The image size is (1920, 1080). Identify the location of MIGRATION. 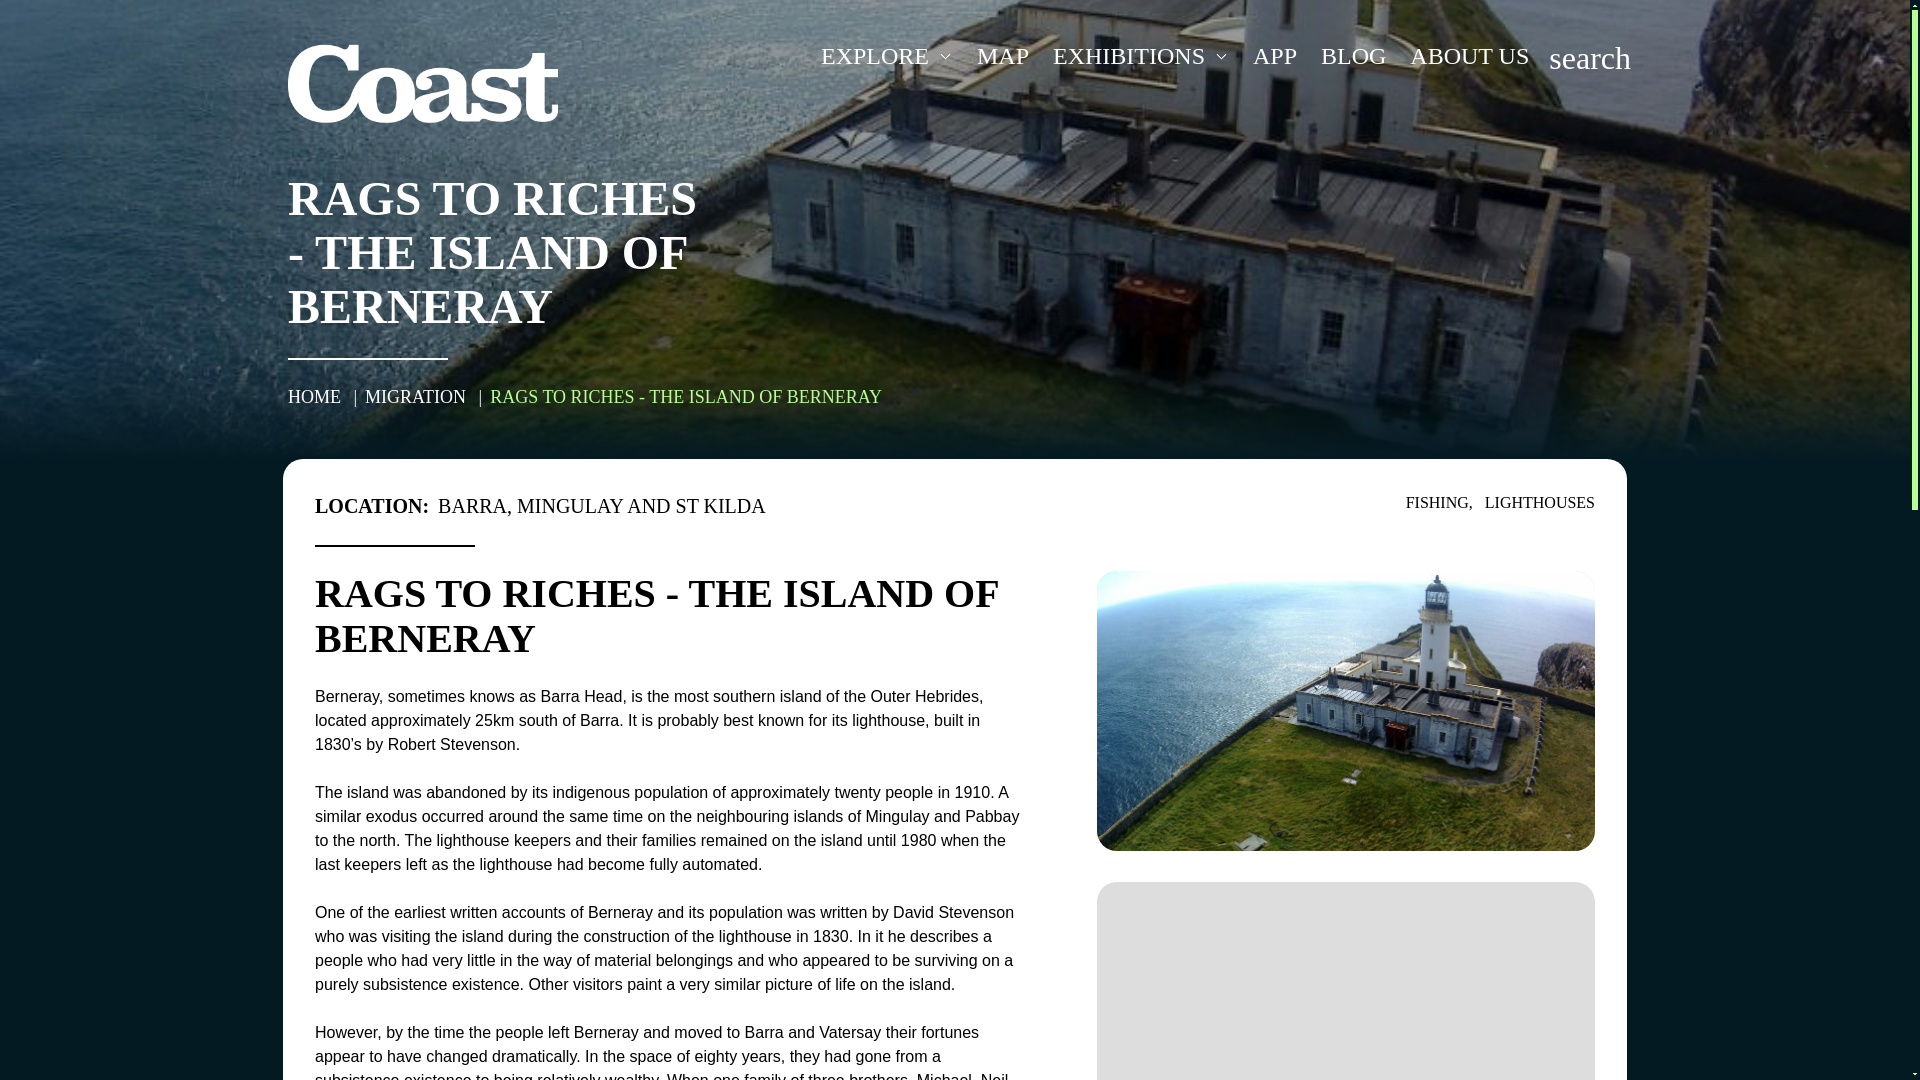
(417, 396).